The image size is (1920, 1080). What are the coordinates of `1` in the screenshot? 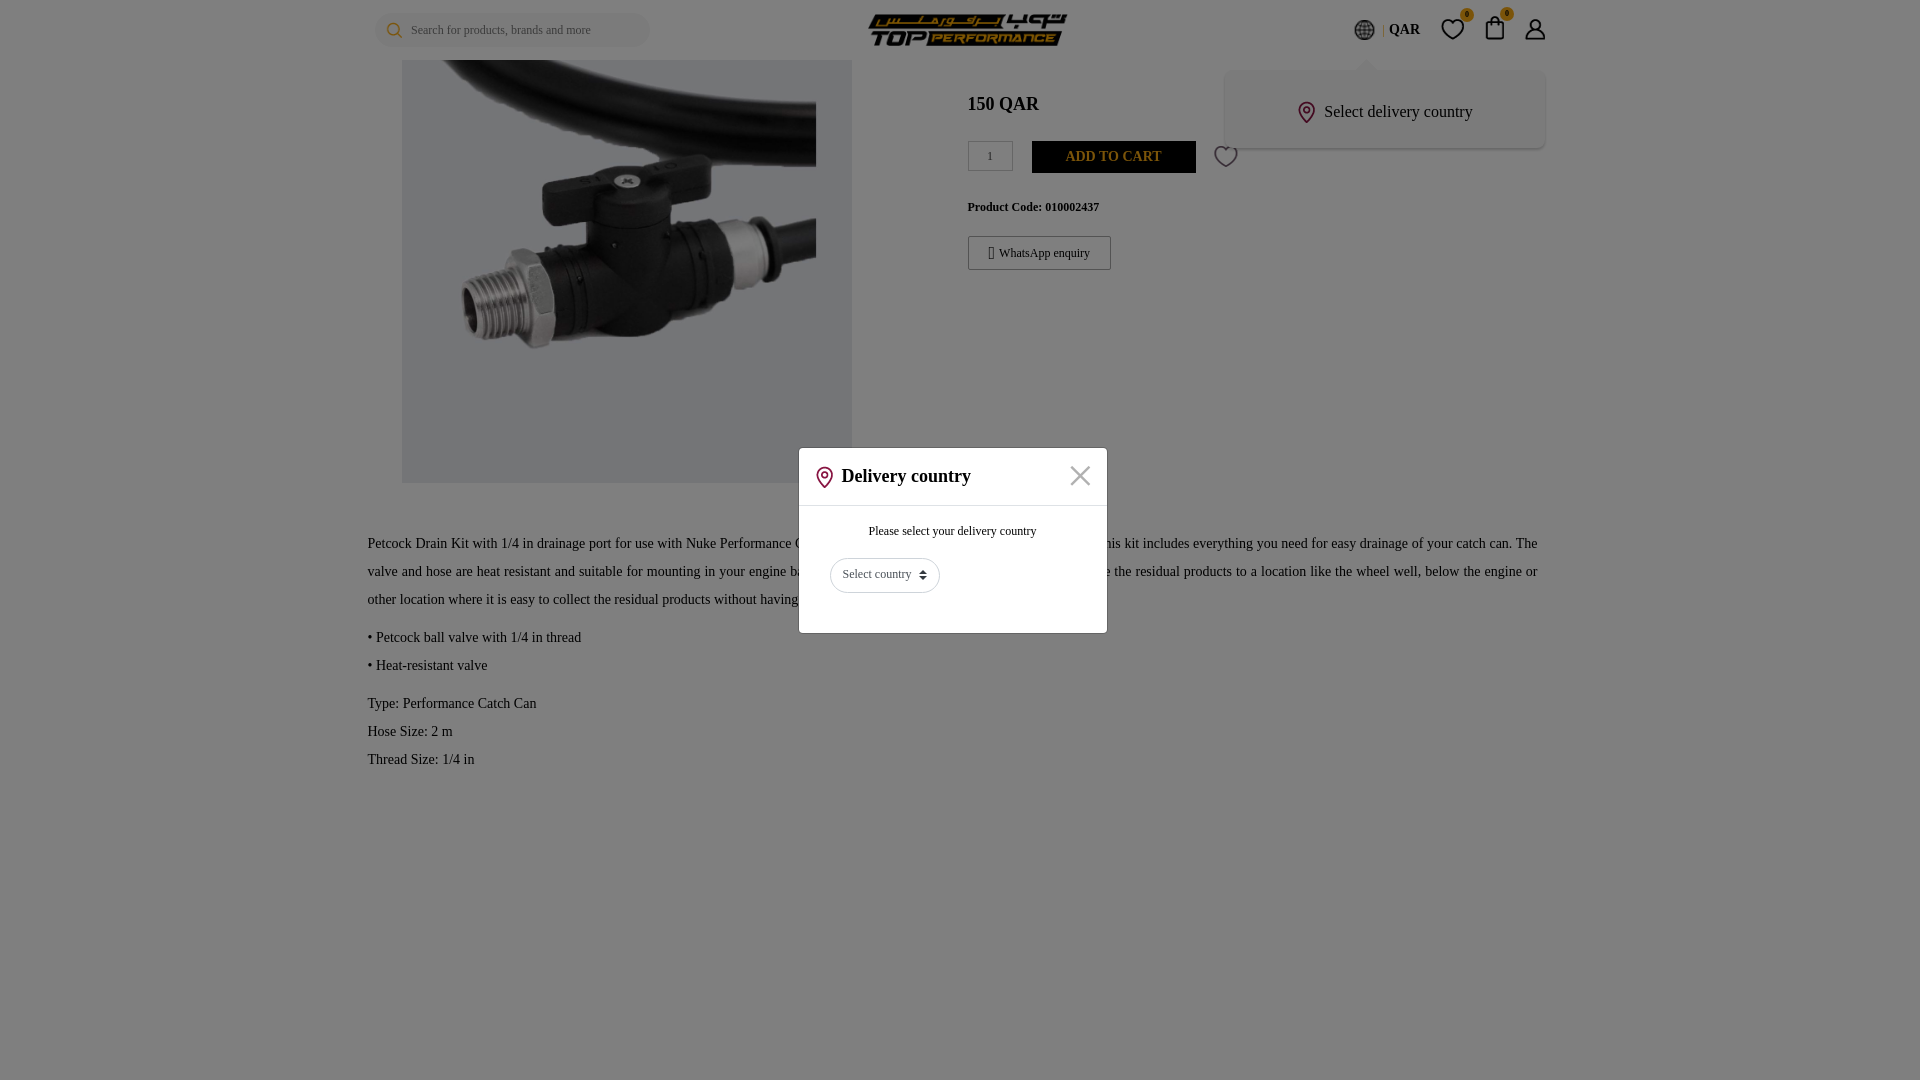 It's located at (990, 156).